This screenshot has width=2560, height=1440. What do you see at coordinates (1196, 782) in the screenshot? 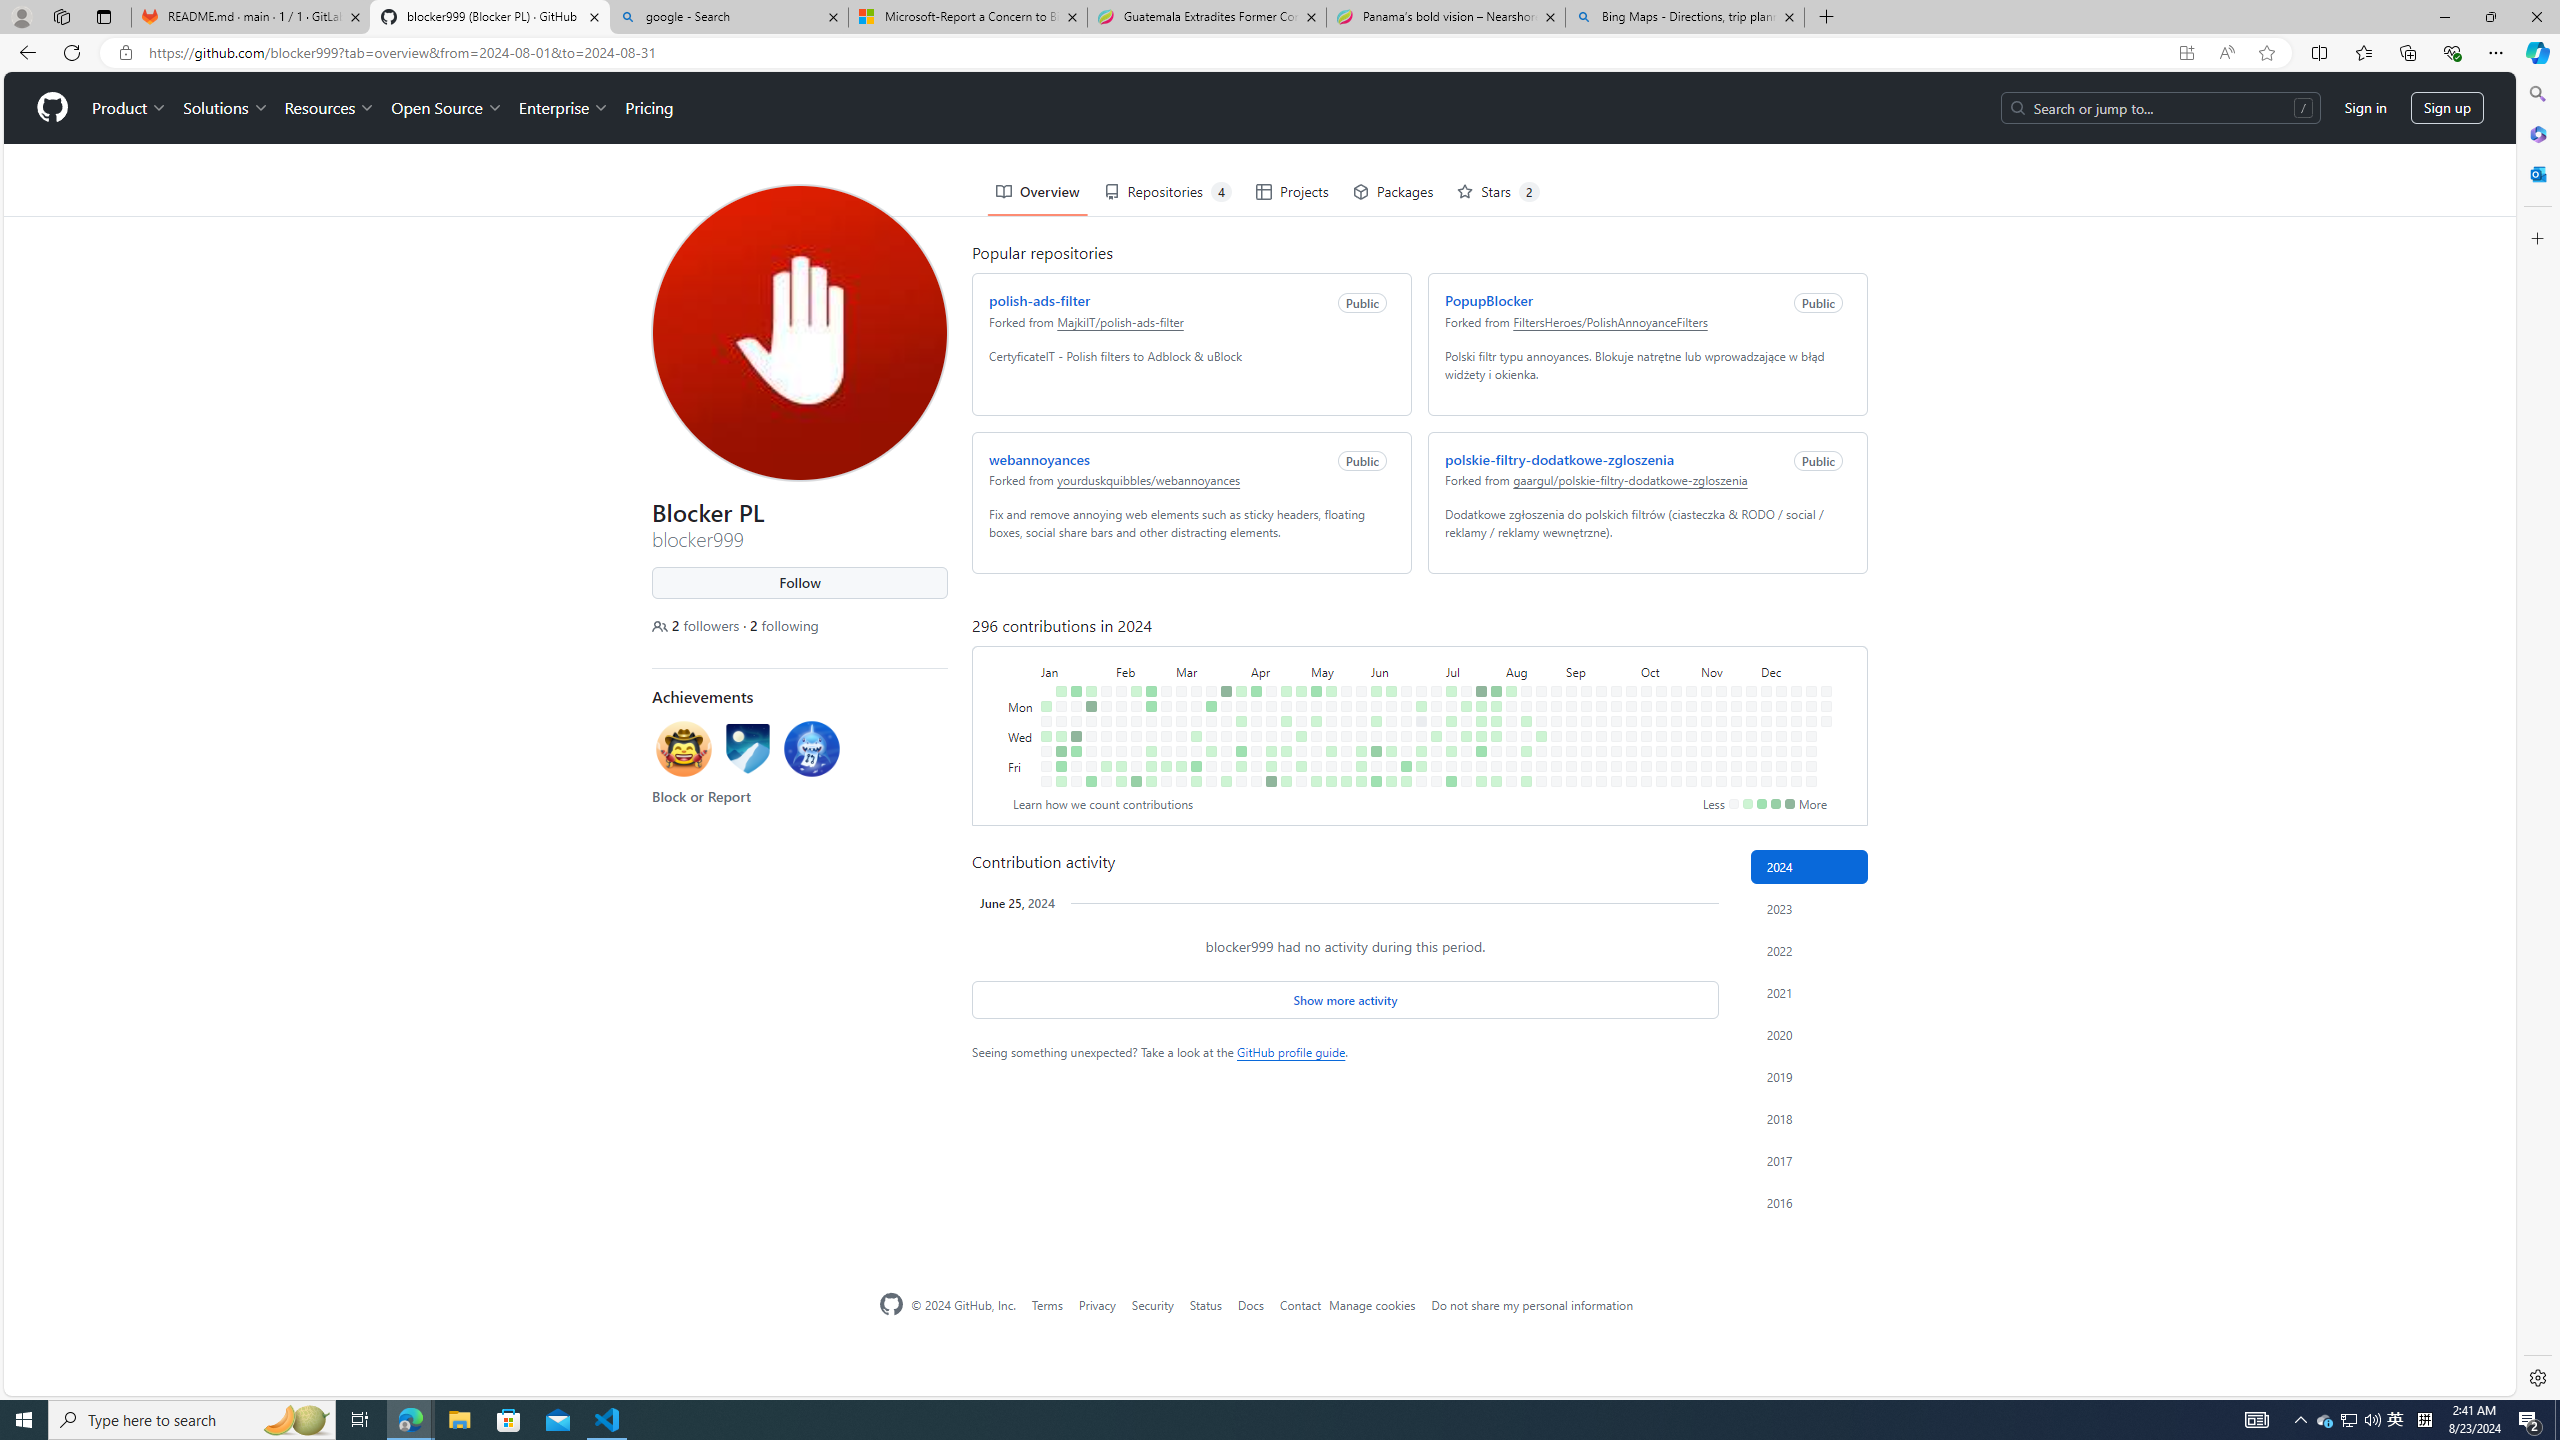
I see `3 contributions on March 16th.` at bounding box center [1196, 782].